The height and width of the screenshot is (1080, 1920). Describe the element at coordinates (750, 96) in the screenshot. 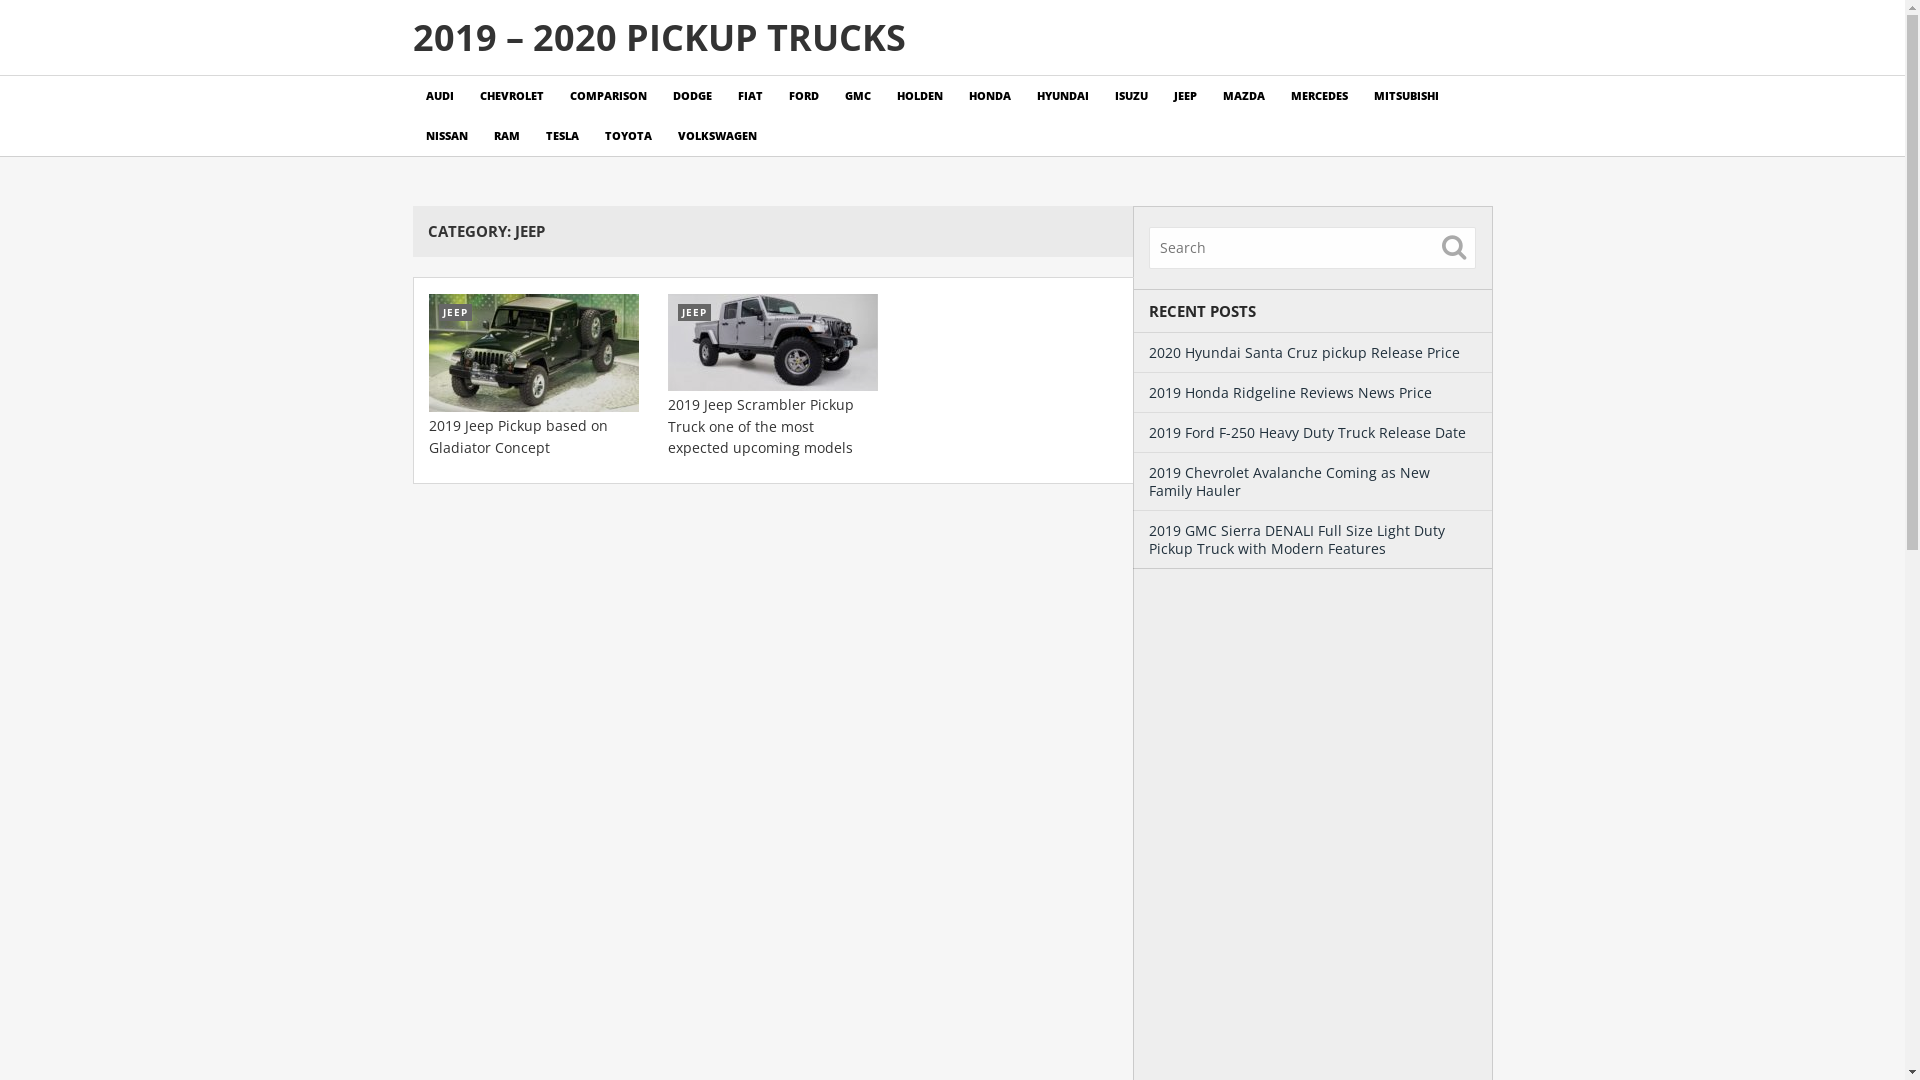

I see `FIAT` at that location.